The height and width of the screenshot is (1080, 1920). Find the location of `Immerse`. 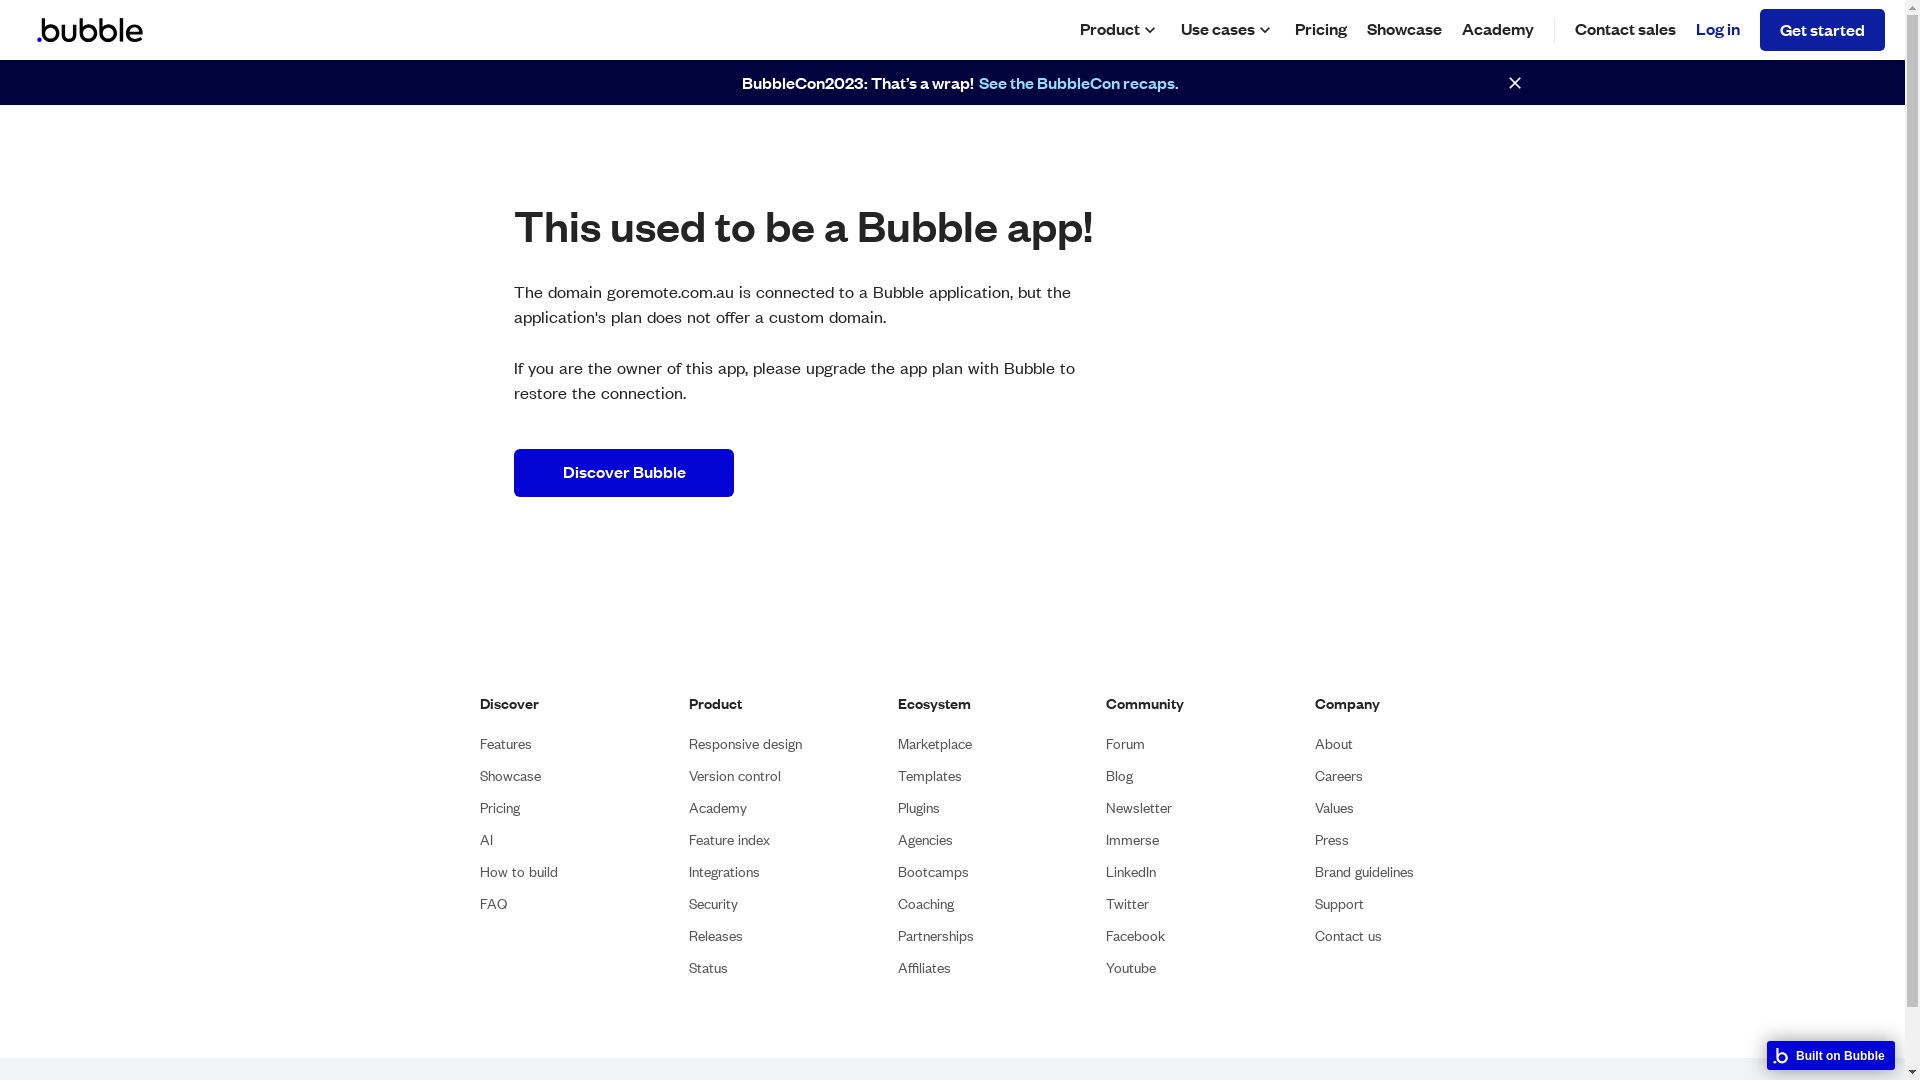

Immerse is located at coordinates (1132, 840).